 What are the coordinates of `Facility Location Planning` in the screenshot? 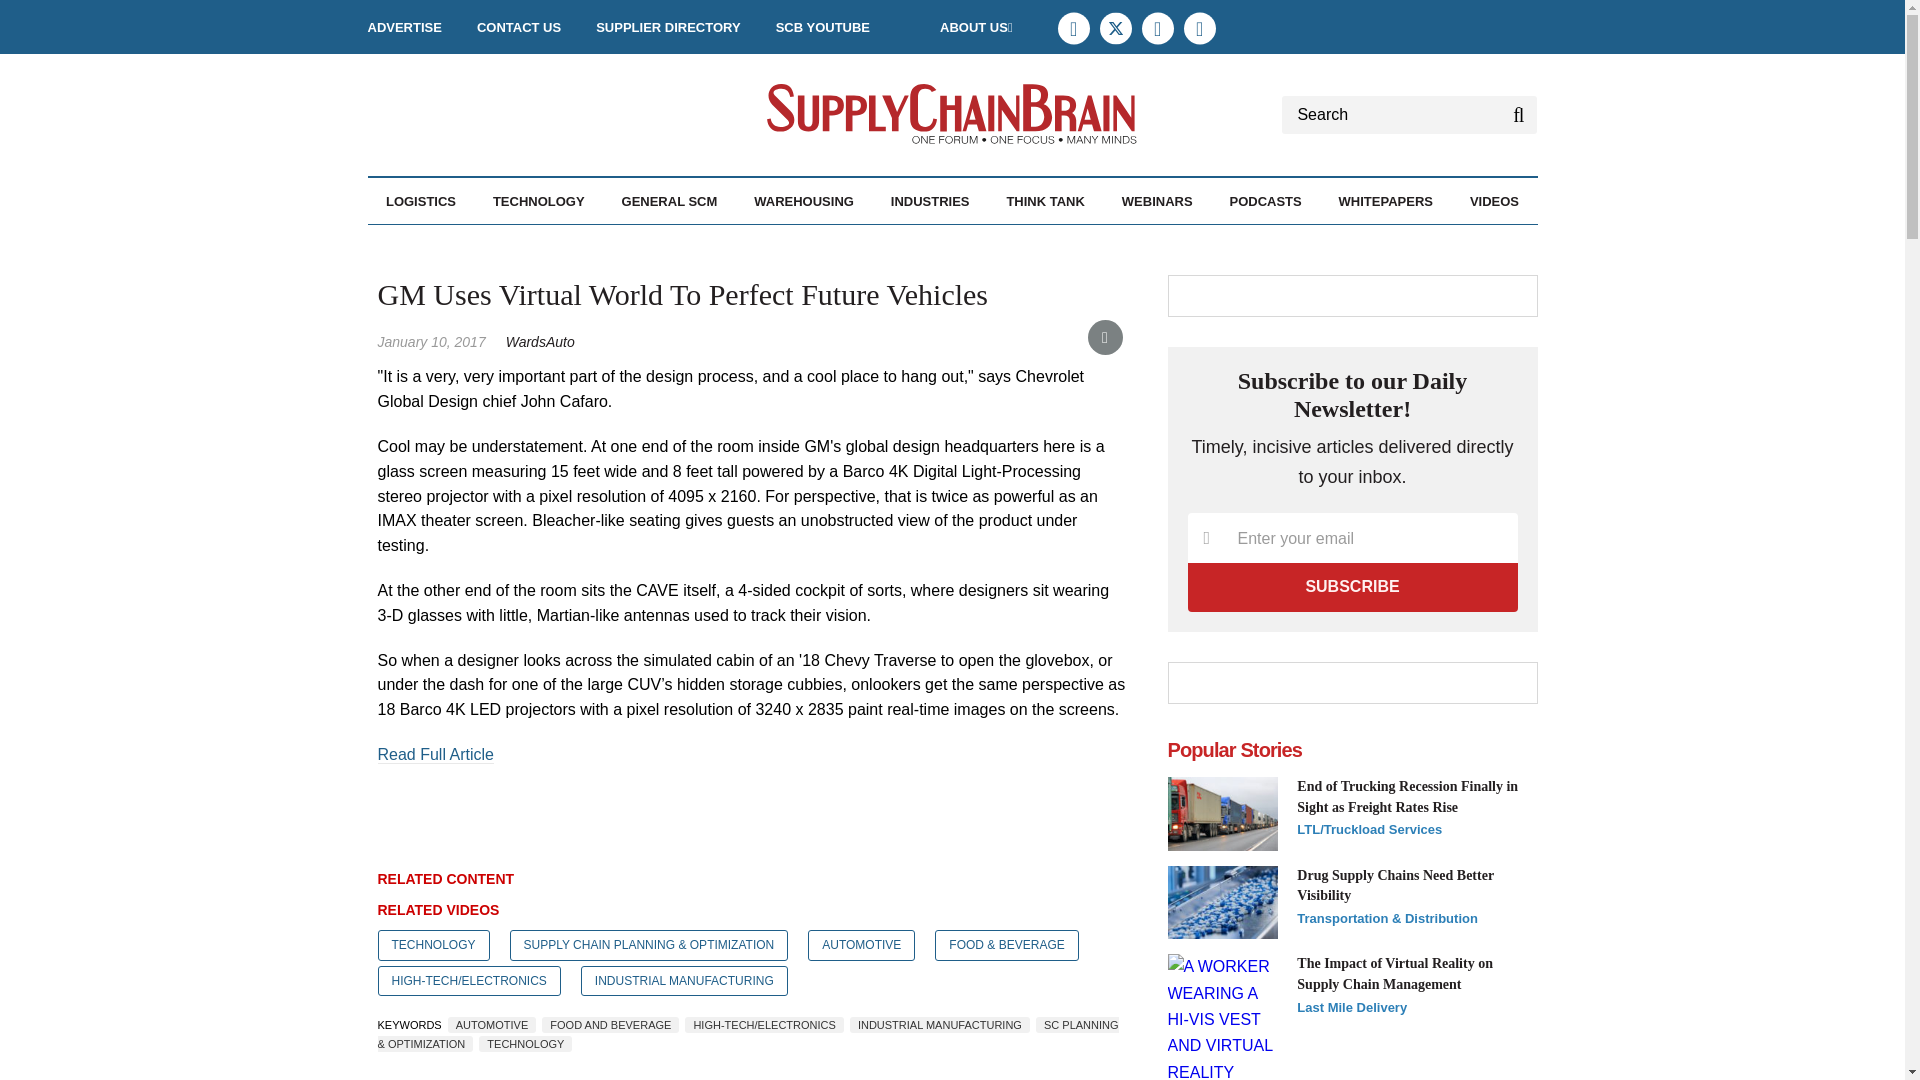 It's located at (502, 255).